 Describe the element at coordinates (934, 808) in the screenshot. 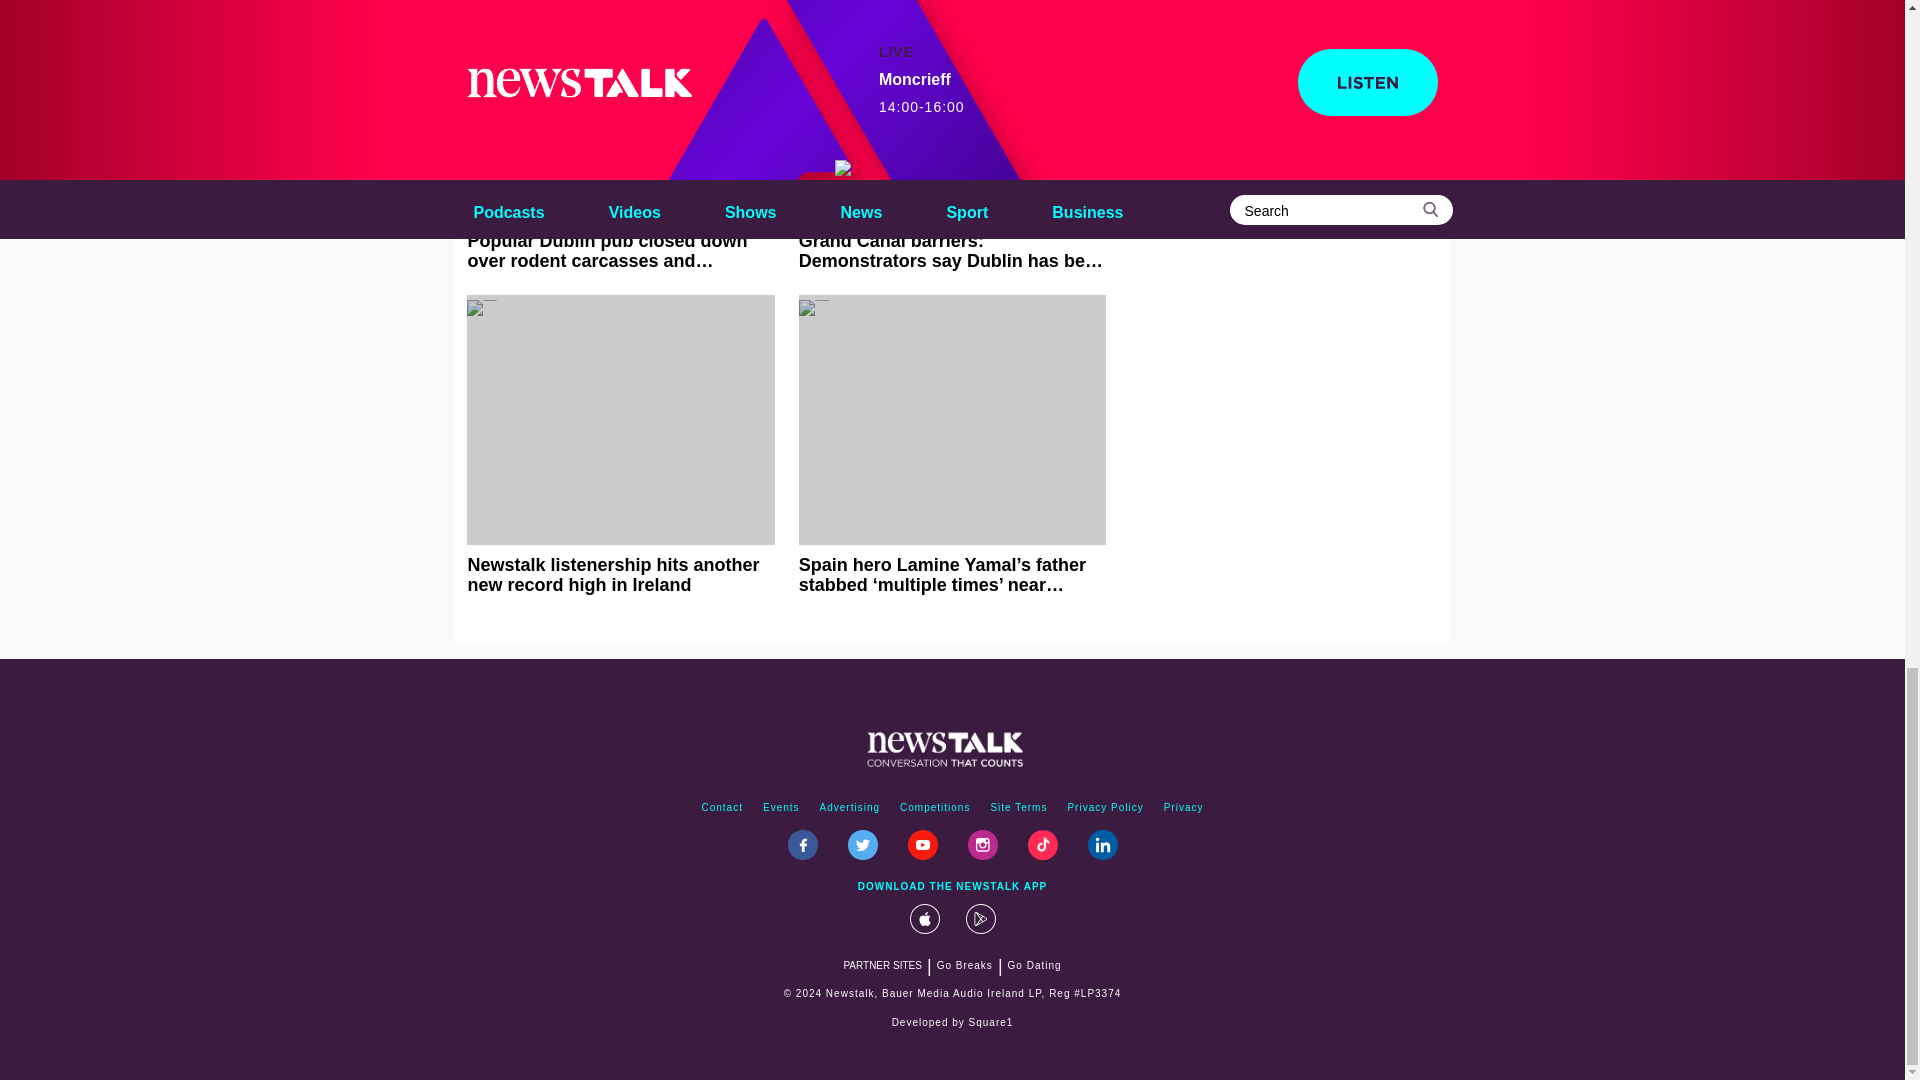

I see `competitions` at that location.